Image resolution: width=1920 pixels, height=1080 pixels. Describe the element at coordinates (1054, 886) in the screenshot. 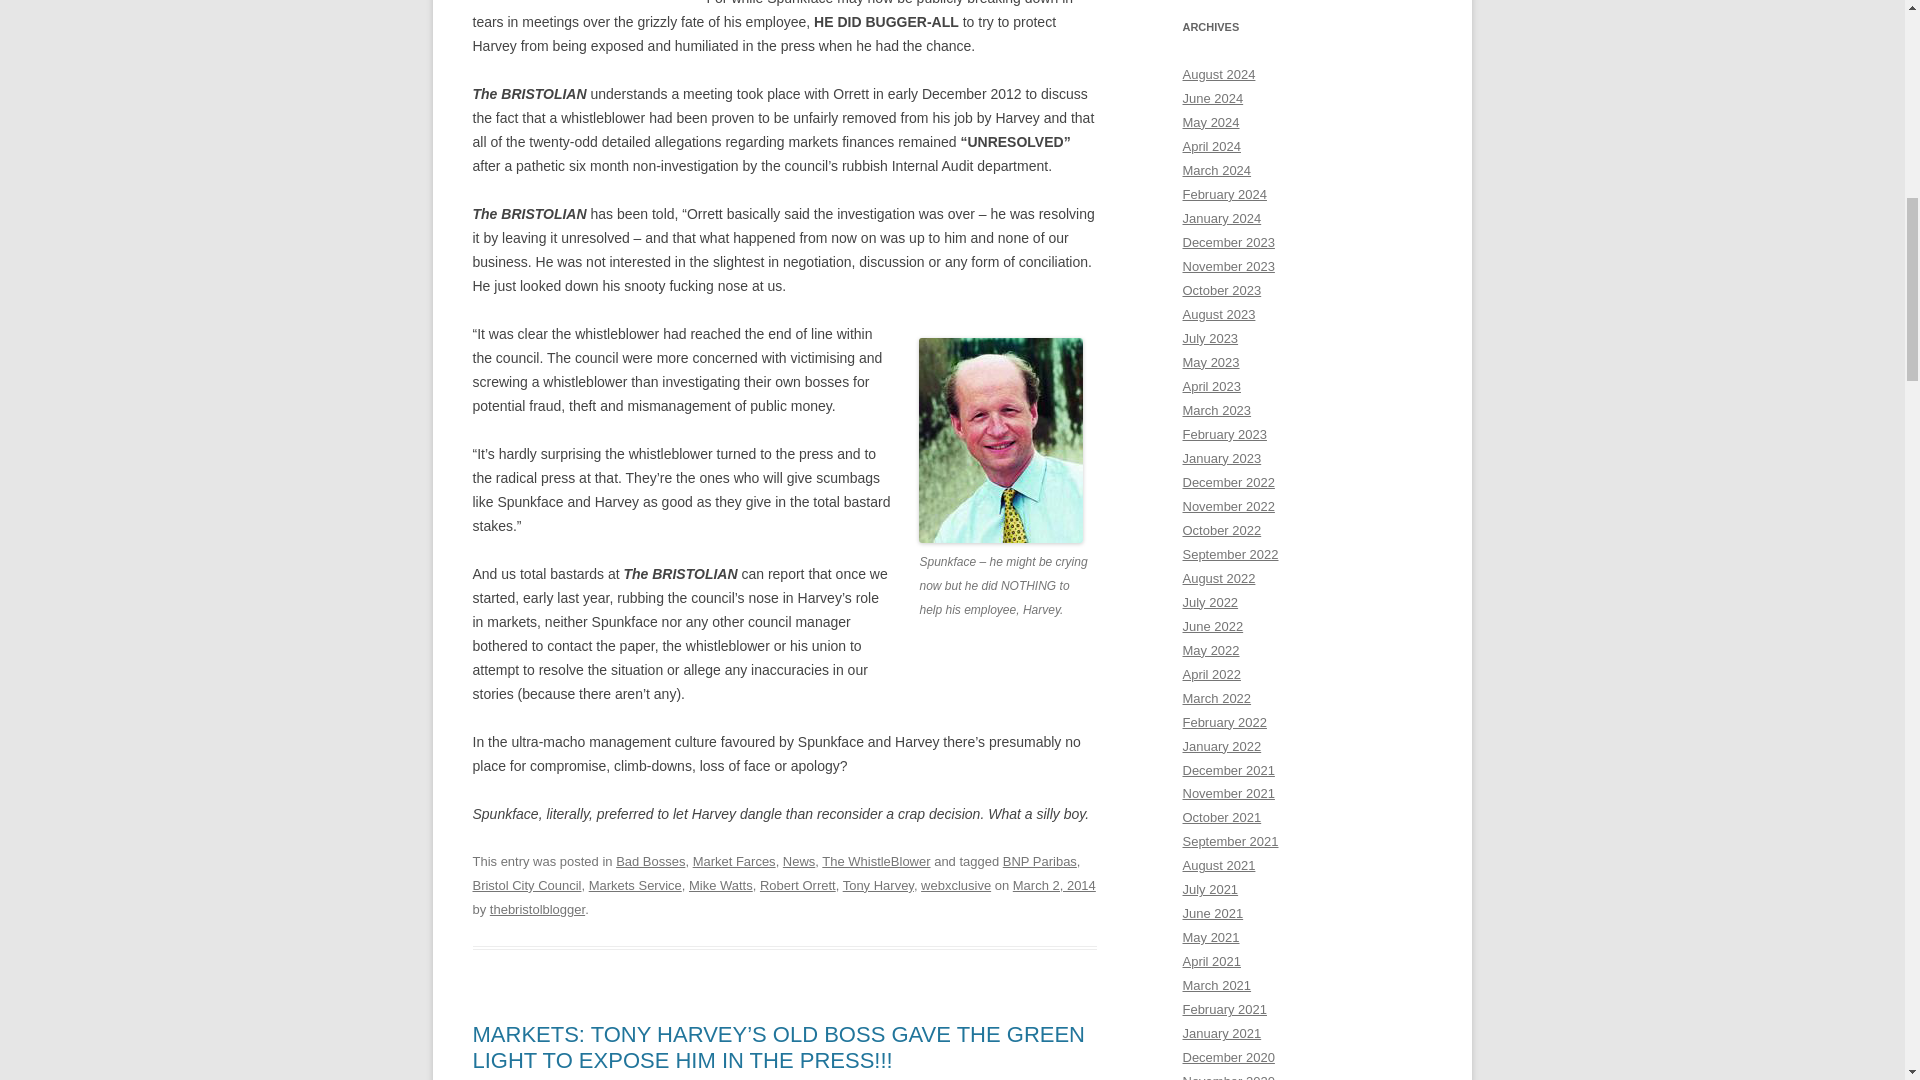

I see `11:08 am` at that location.